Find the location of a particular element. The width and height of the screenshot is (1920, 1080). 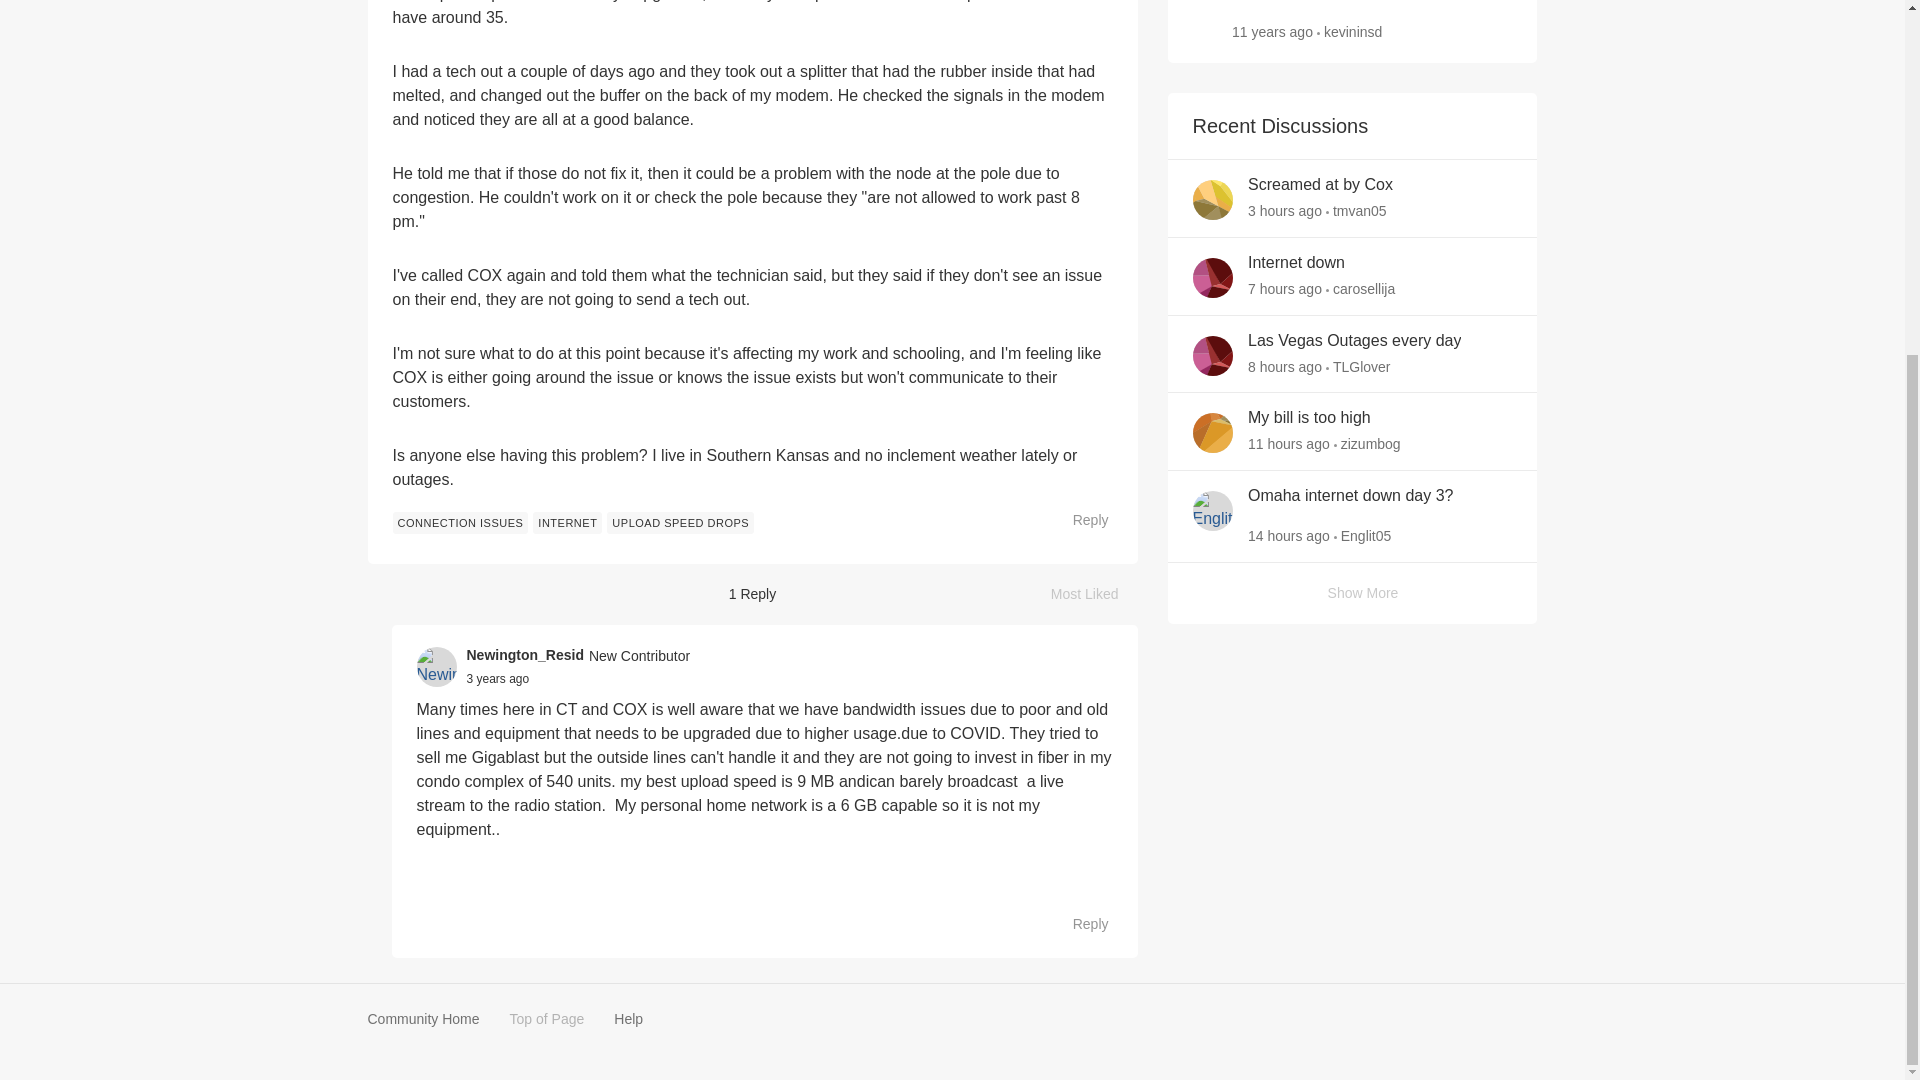

September 20, 2021 at 11:34 AM is located at coordinates (498, 678).